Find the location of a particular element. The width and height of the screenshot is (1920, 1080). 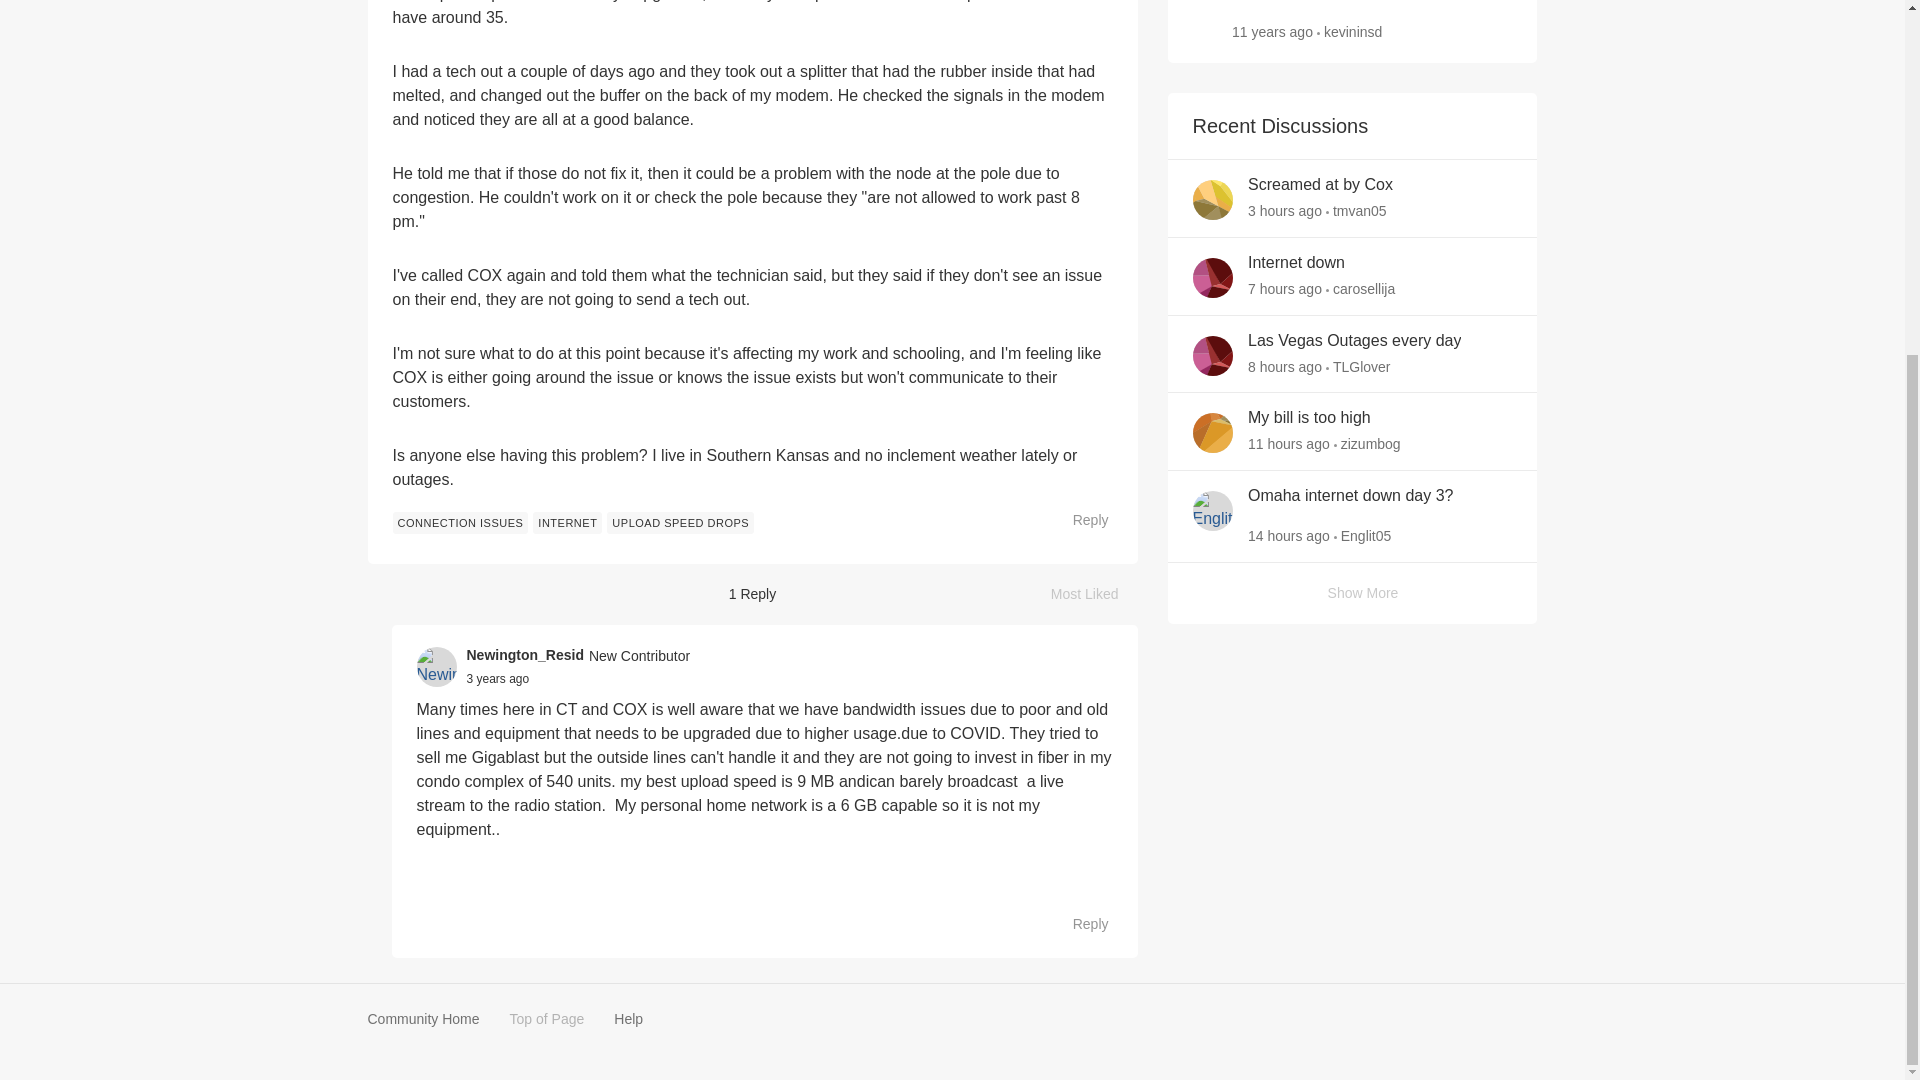

September 20, 2021 at 11:34 AM is located at coordinates (498, 678).